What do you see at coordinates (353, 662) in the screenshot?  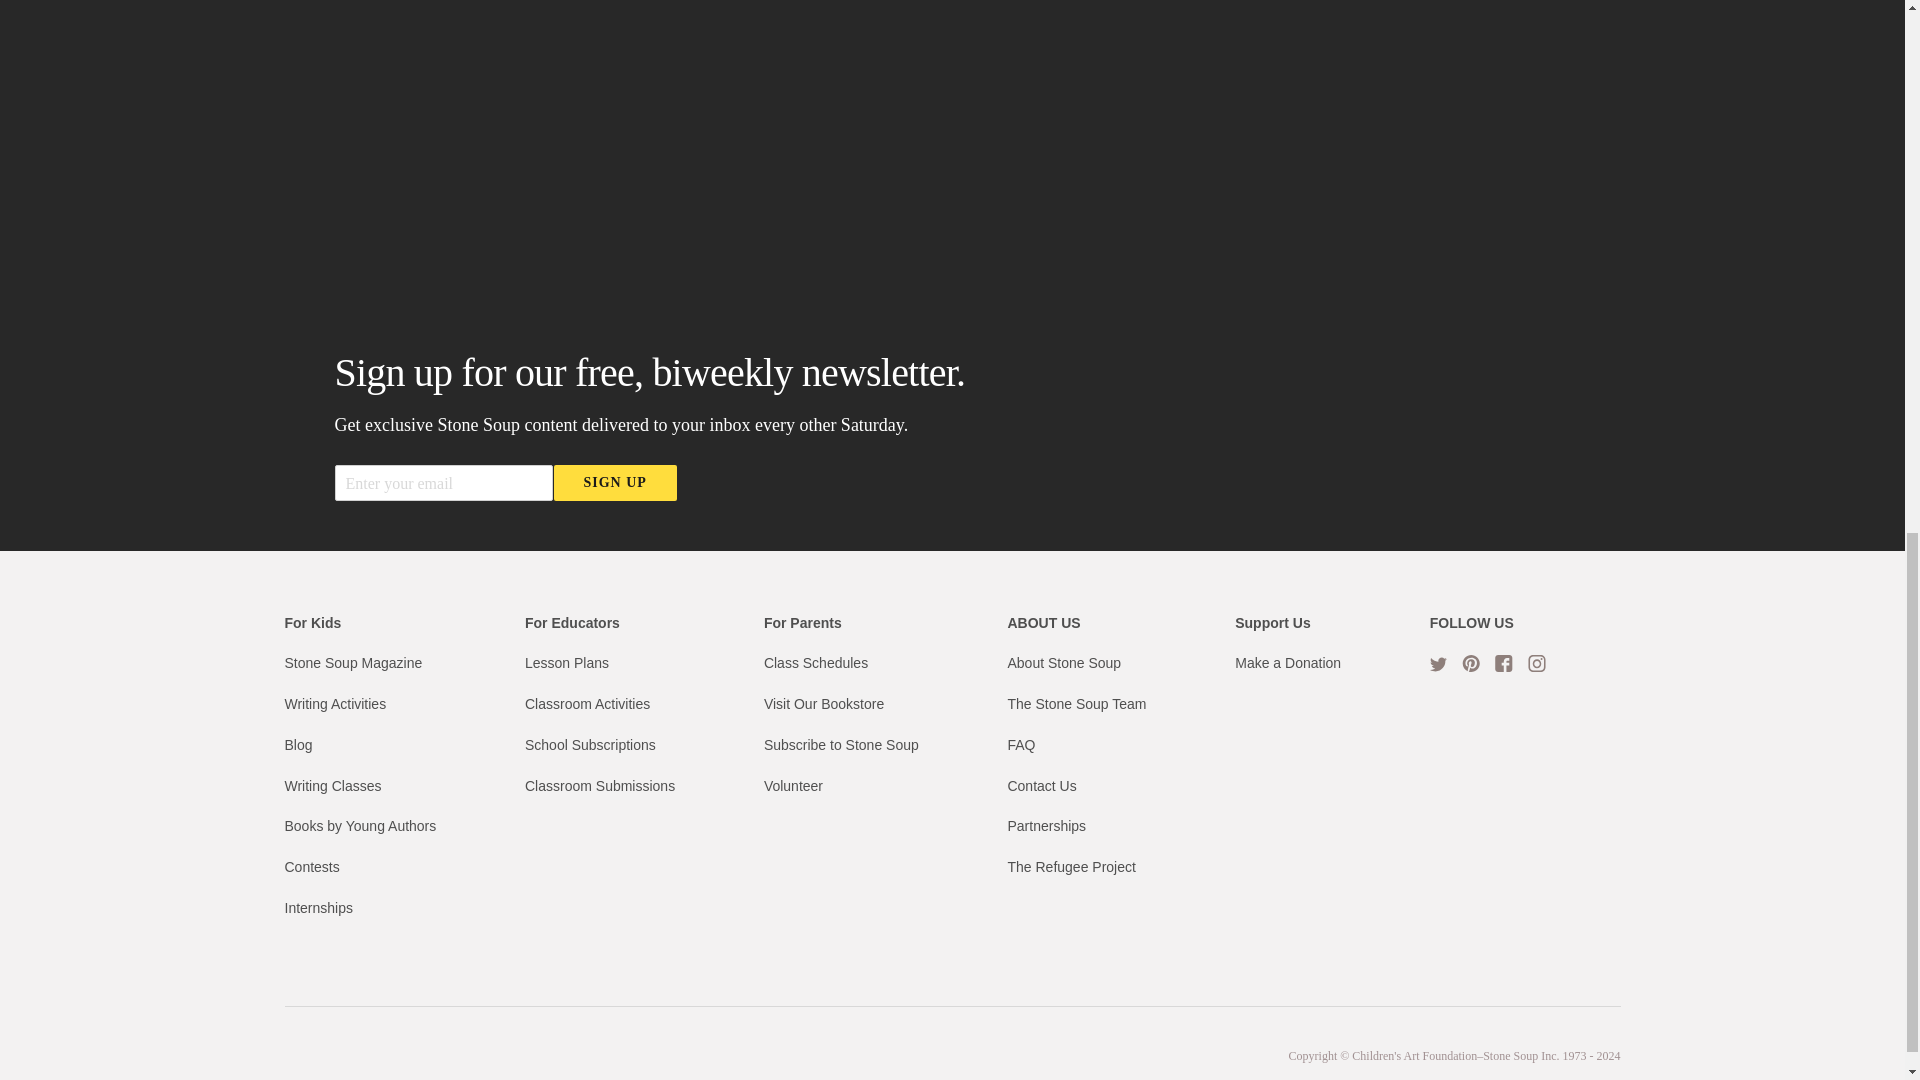 I see `Stone Soup Magazine` at bounding box center [353, 662].